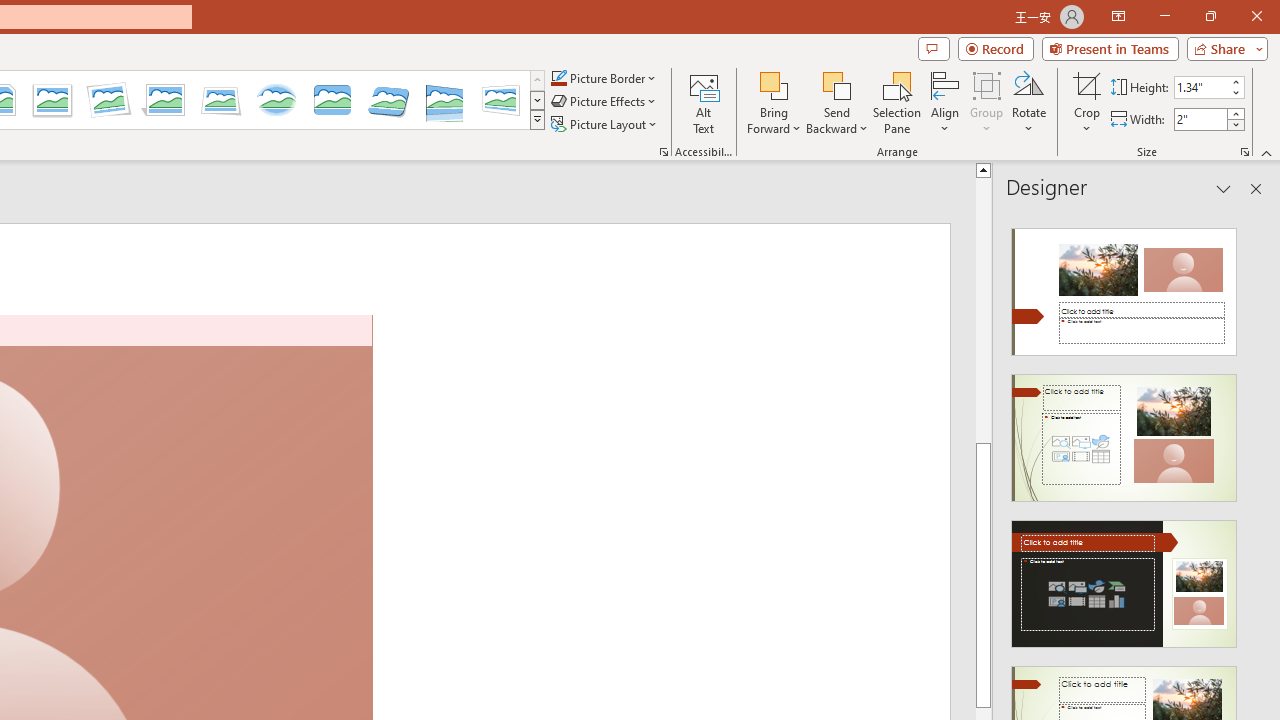  I want to click on Shape Height, so click(1201, 87).